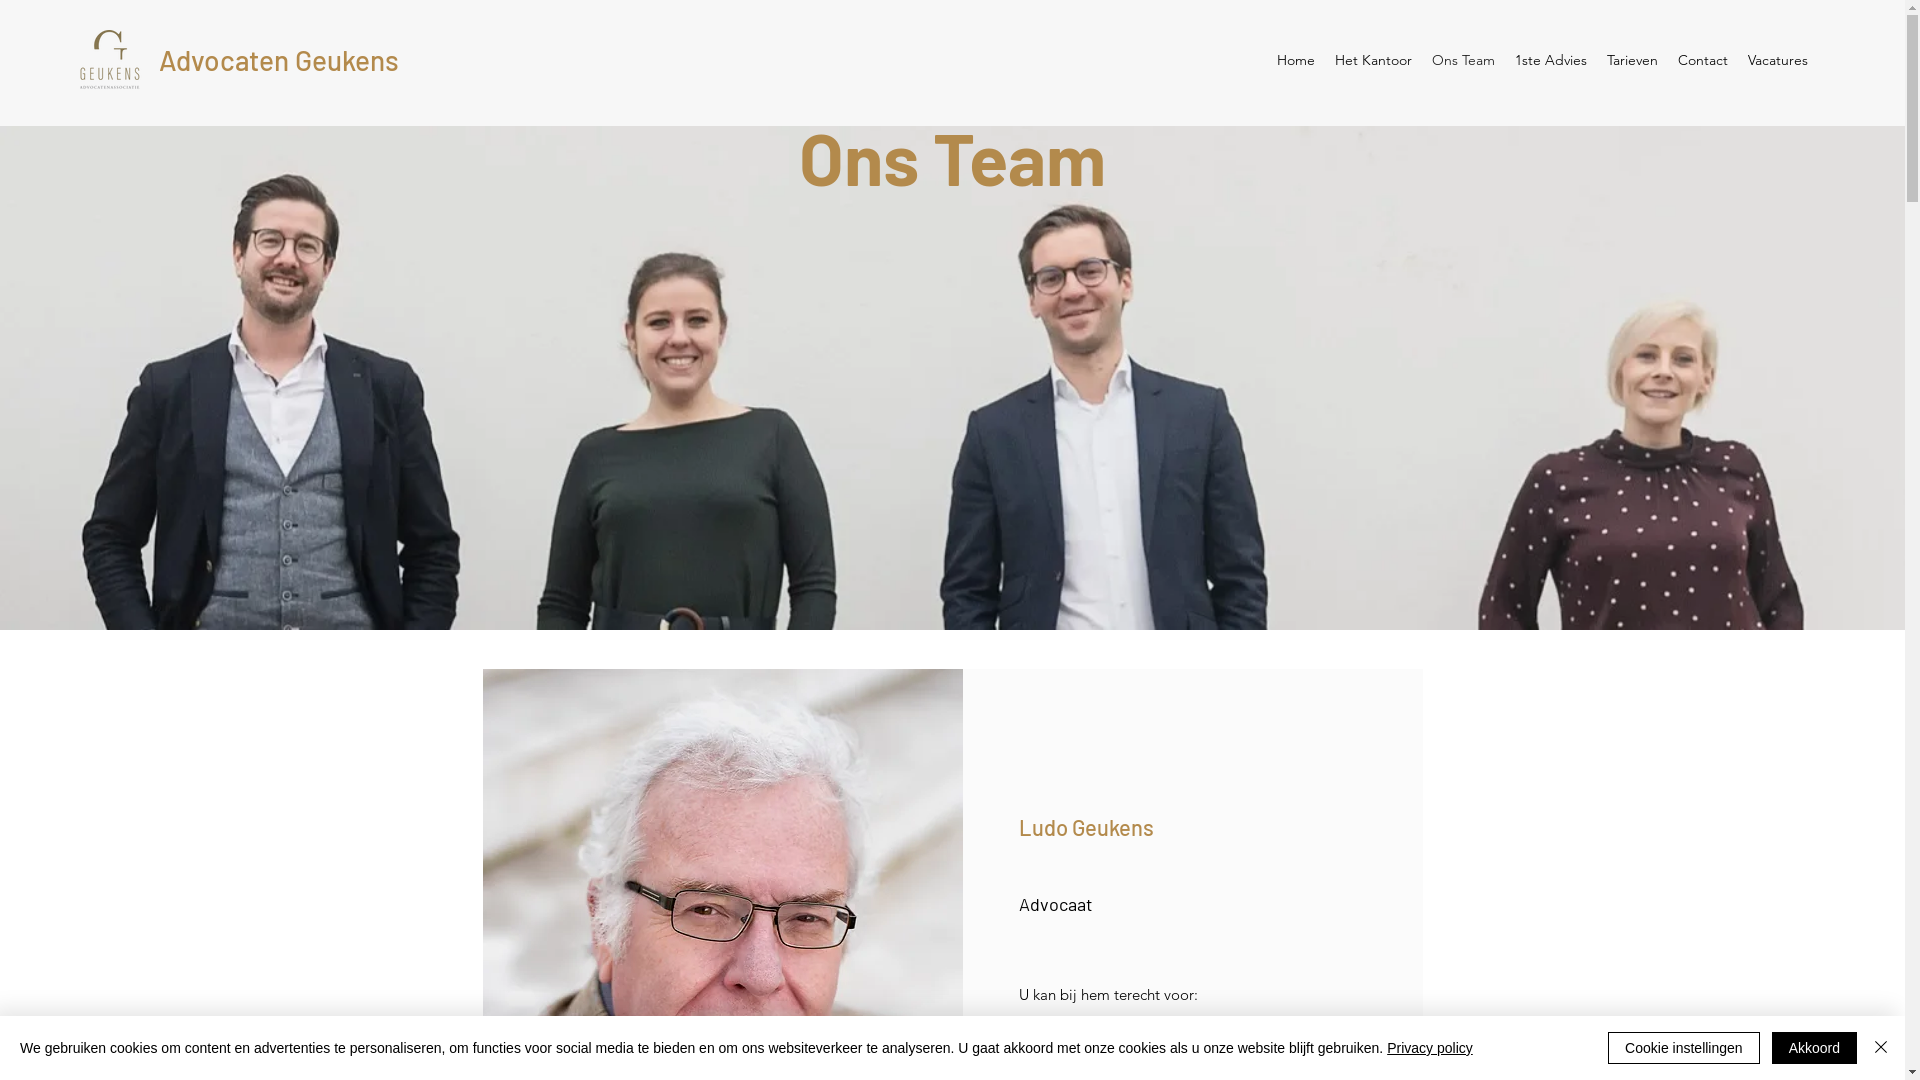 The height and width of the screenshot is (1080, 1920). What do you see at coordinates (1464, 60) in the screenshot?
I see `Ons Team` at bounding box center [1464, 60].